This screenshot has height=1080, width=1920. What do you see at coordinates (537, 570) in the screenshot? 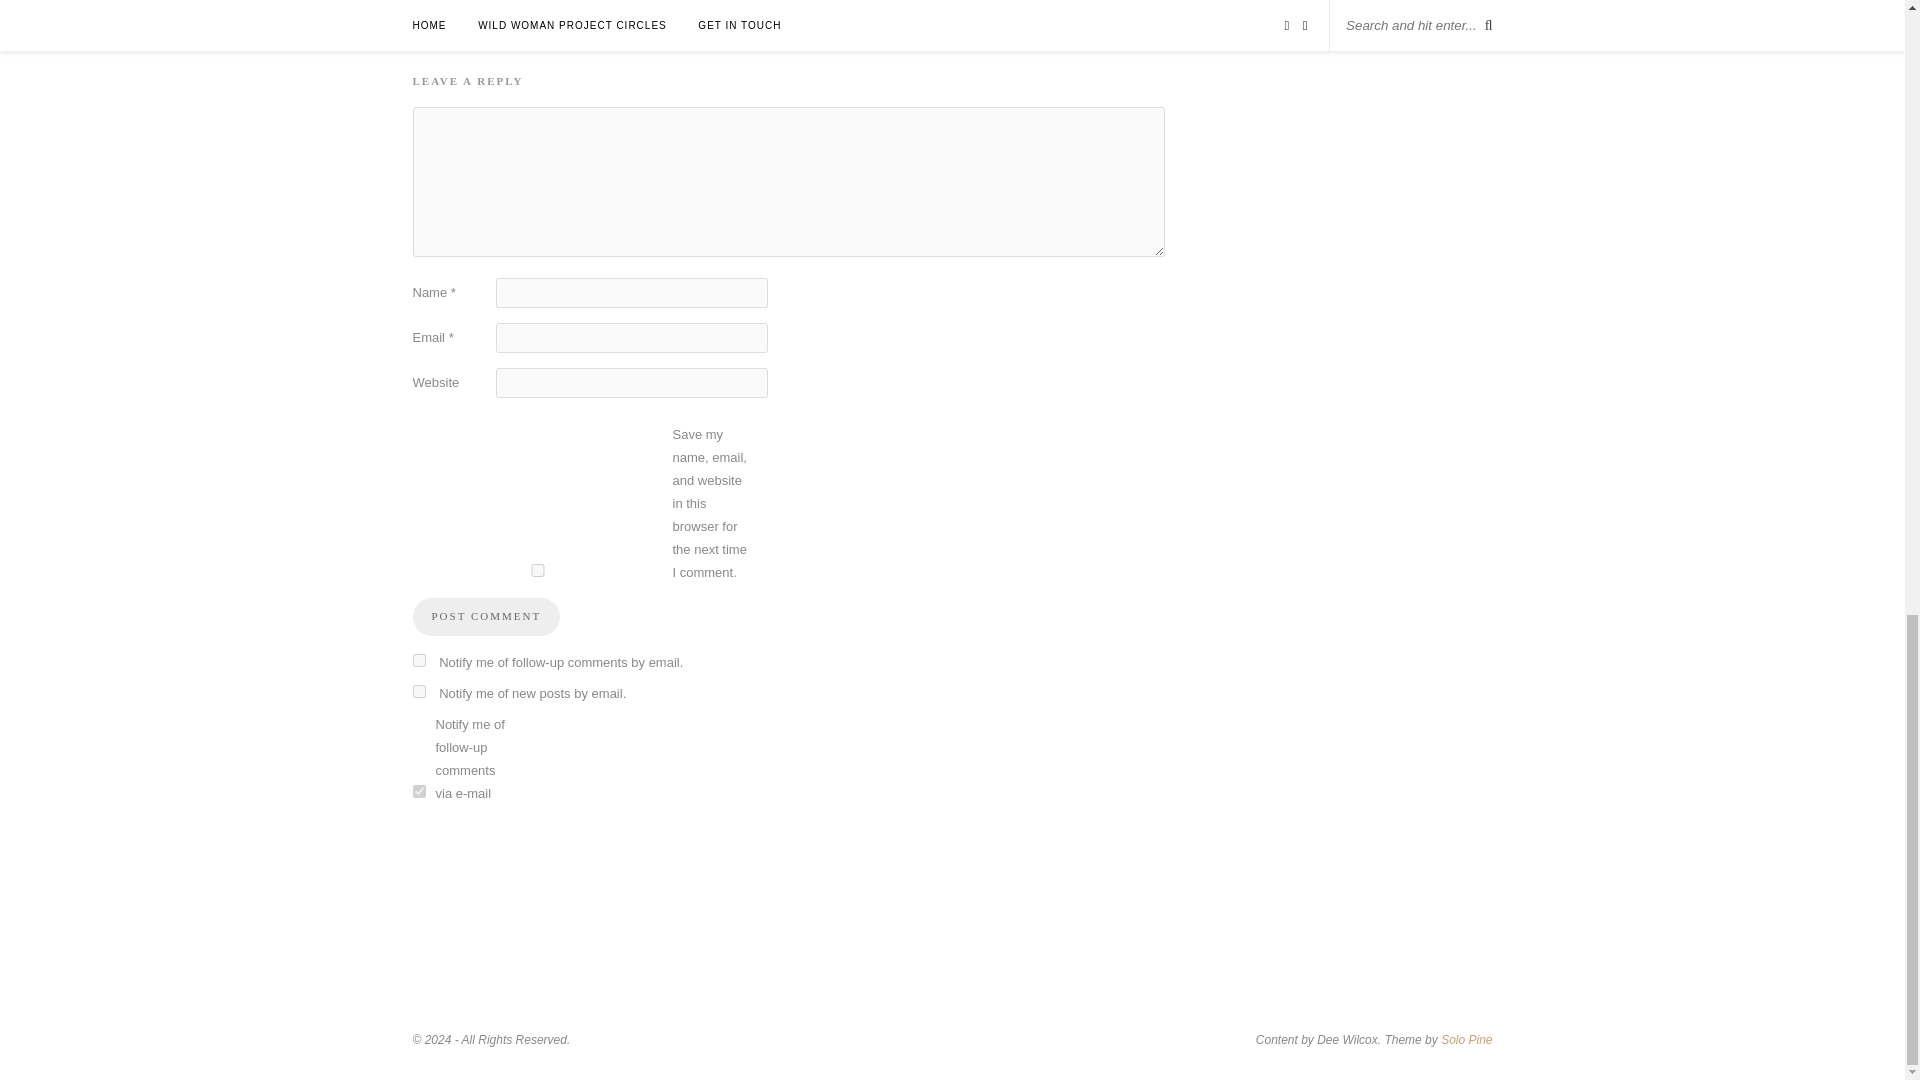
I see `yes` at bounding box center [537, 570].